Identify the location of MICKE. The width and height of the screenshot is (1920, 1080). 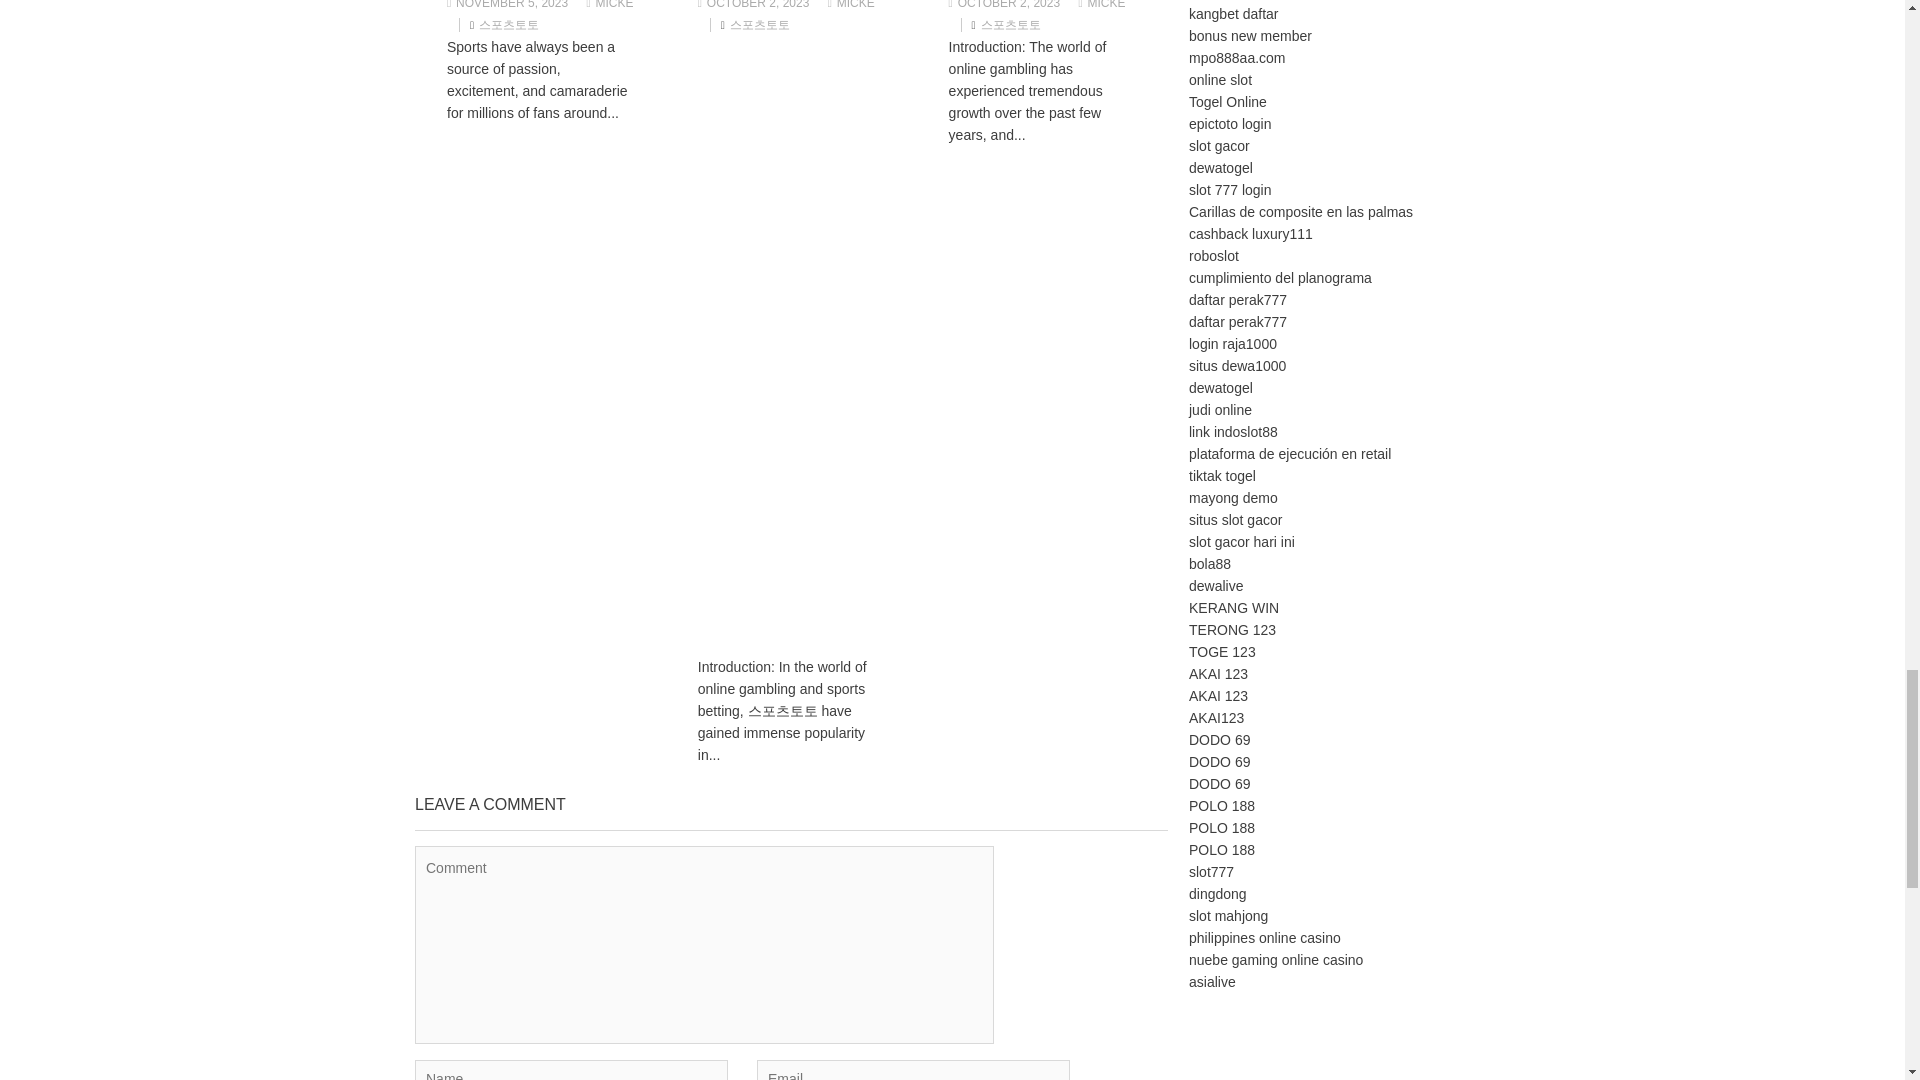
(609, 4).